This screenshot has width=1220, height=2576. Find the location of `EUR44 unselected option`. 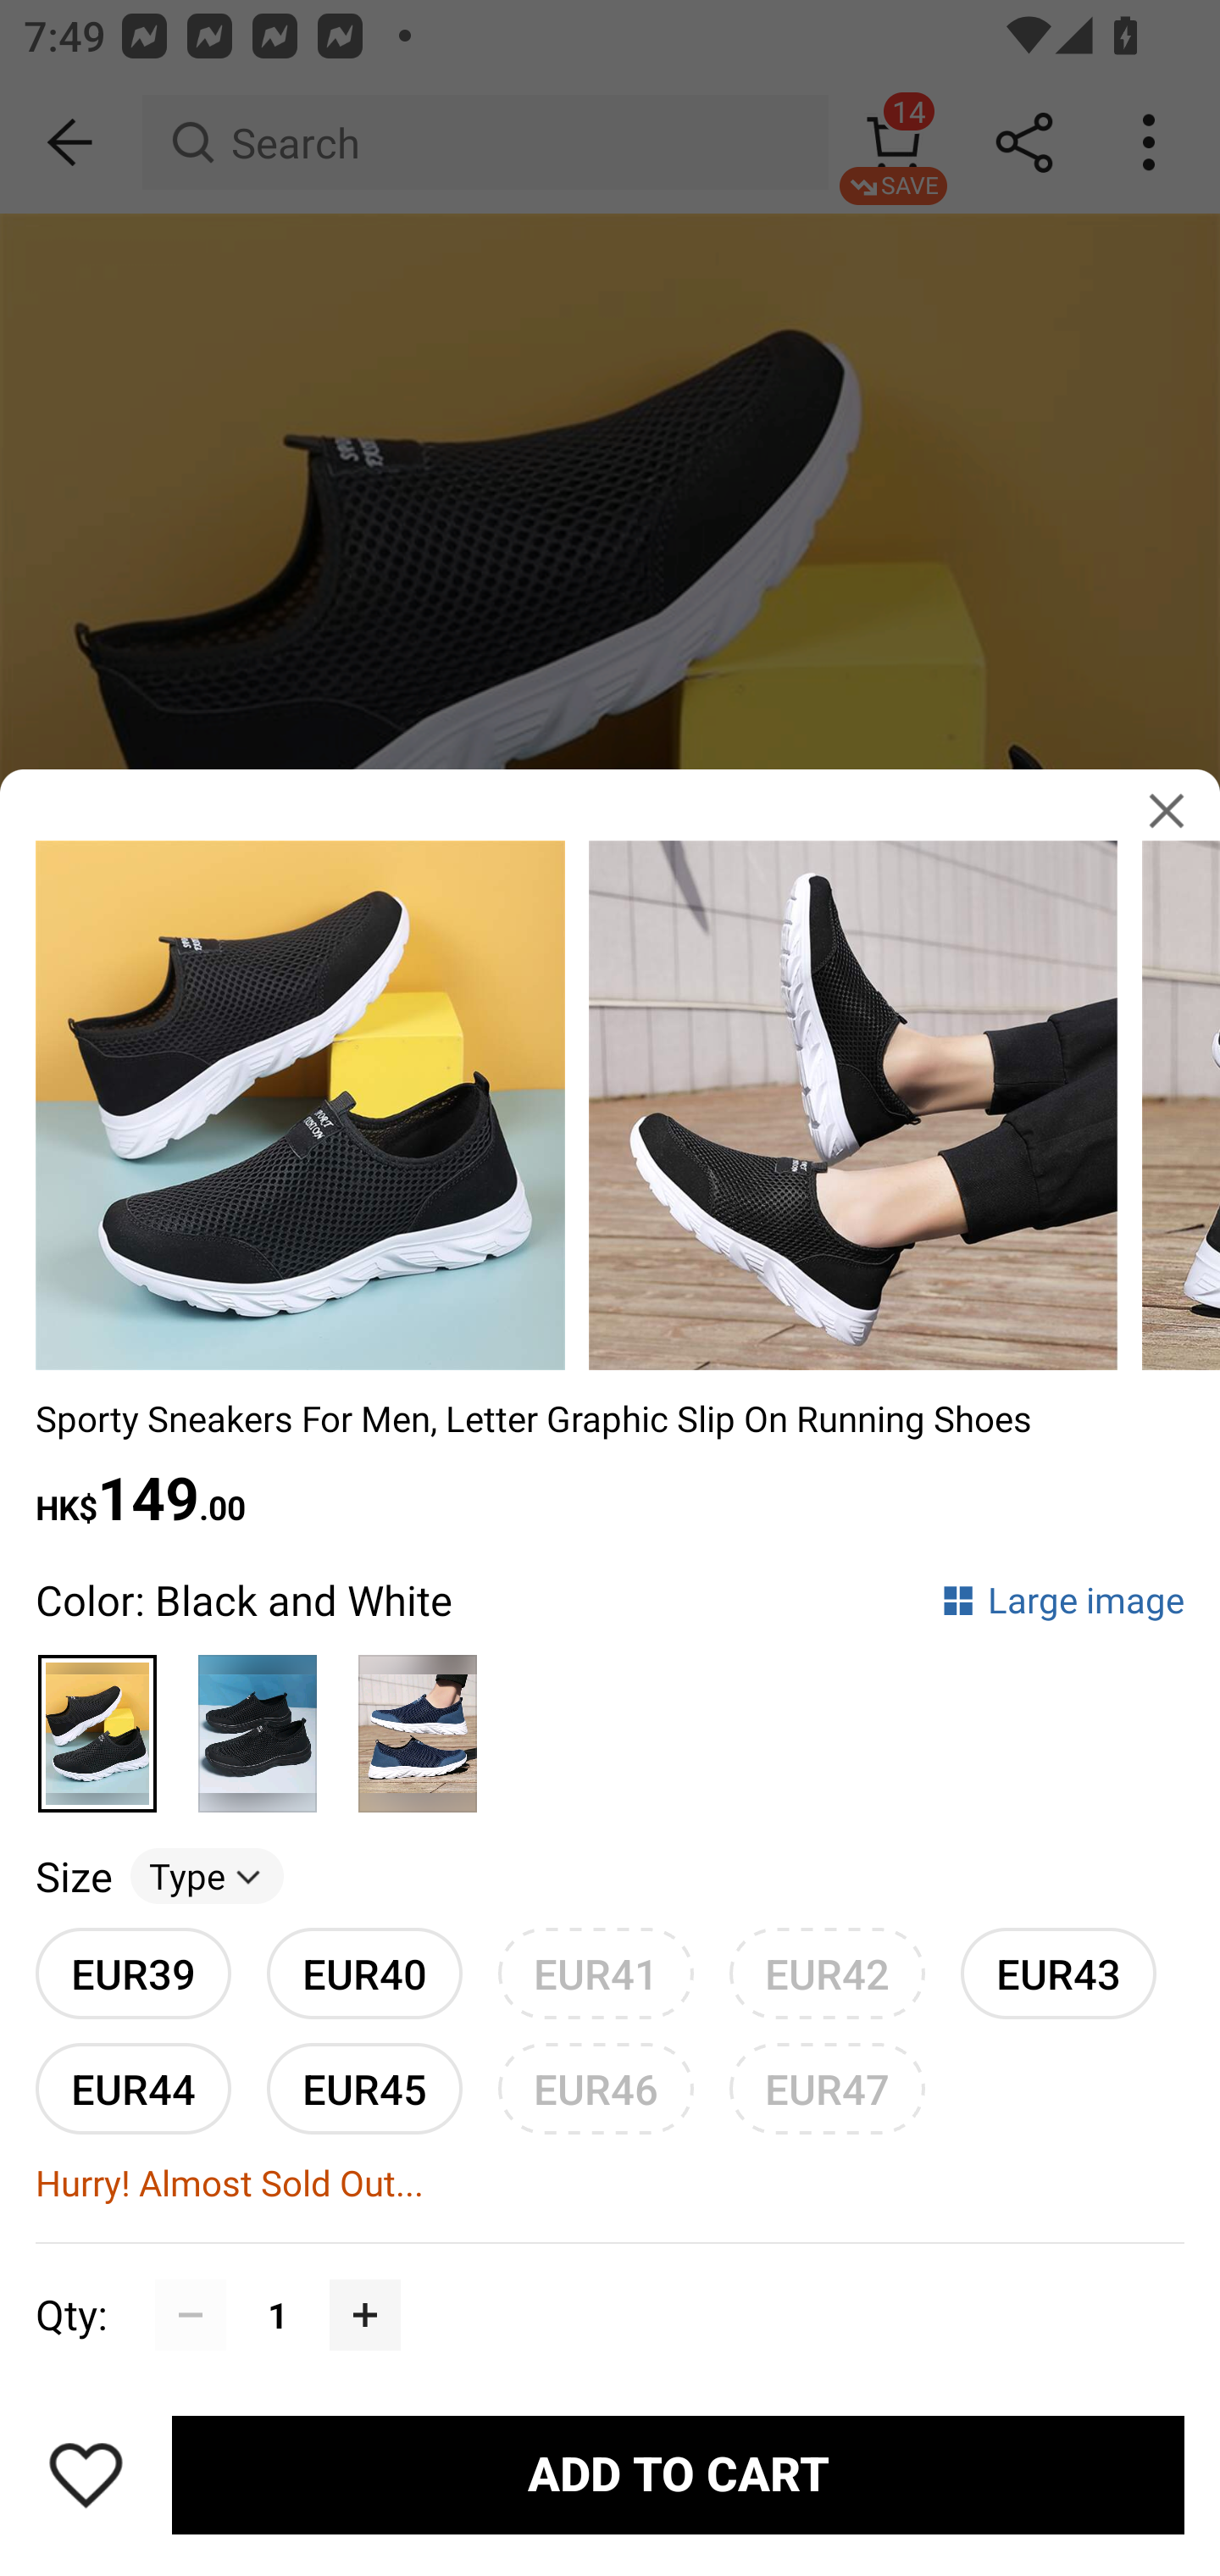

EUR44 unselected option is located at coordinates (133, 2089).